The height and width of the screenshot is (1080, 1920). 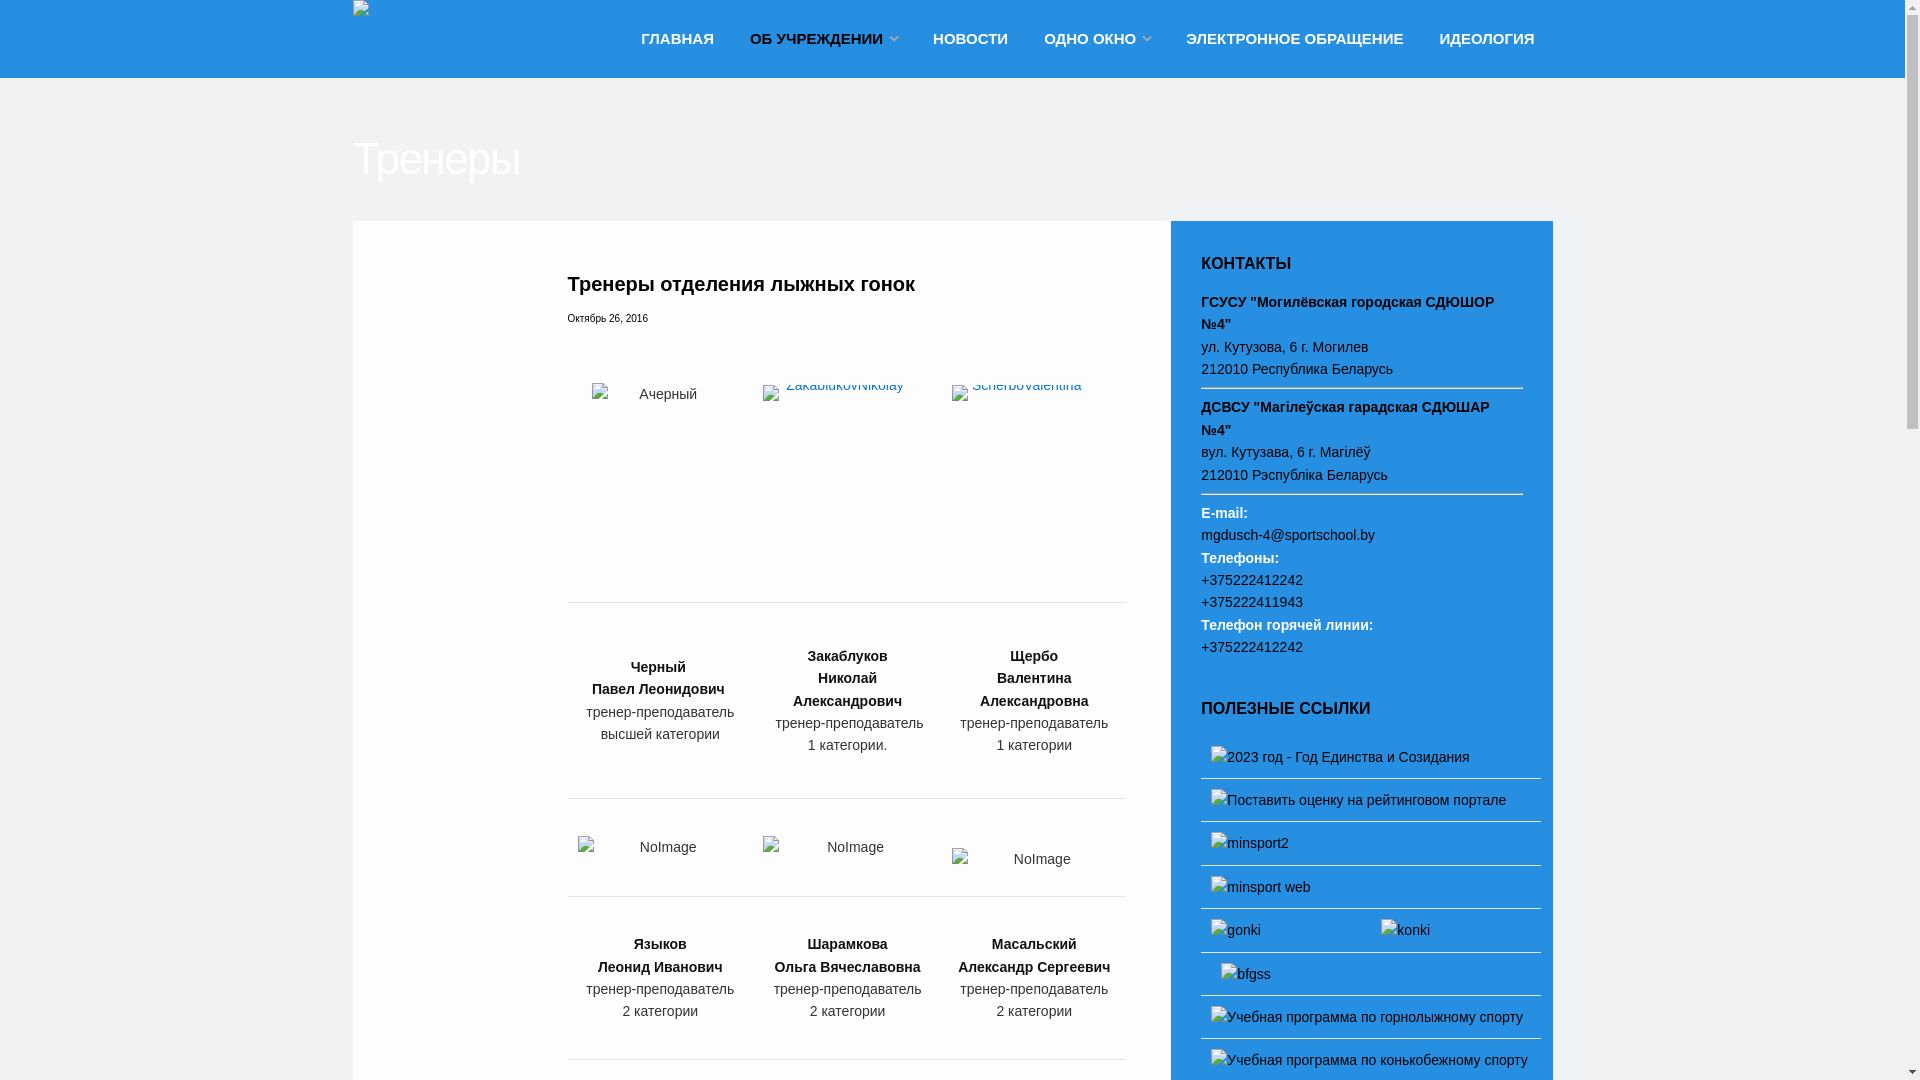 What do you see at coordinates (1288, 535) in the screenshot?
I see `mgdusch-4@sportschool.by` at bounding box center [1288, 535].